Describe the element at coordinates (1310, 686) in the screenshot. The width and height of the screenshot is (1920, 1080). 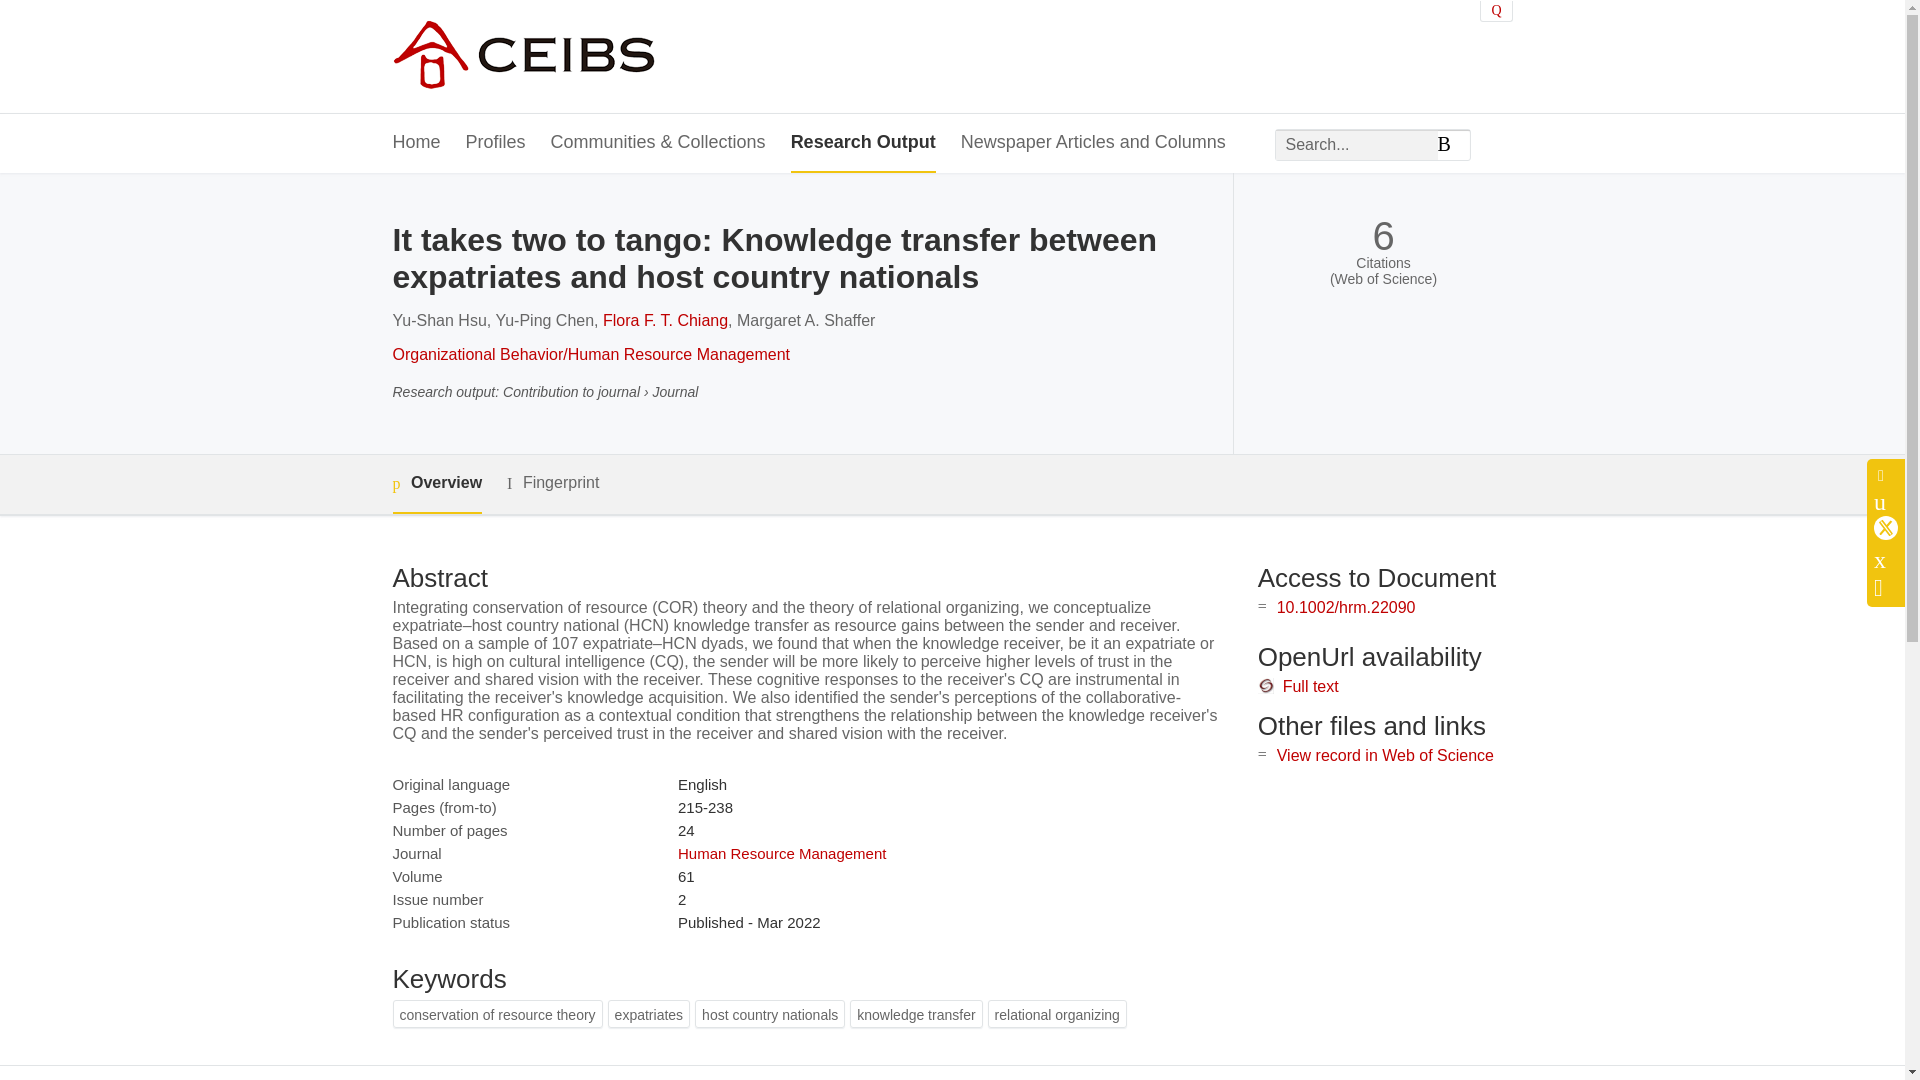
I see `Full text` at that location.